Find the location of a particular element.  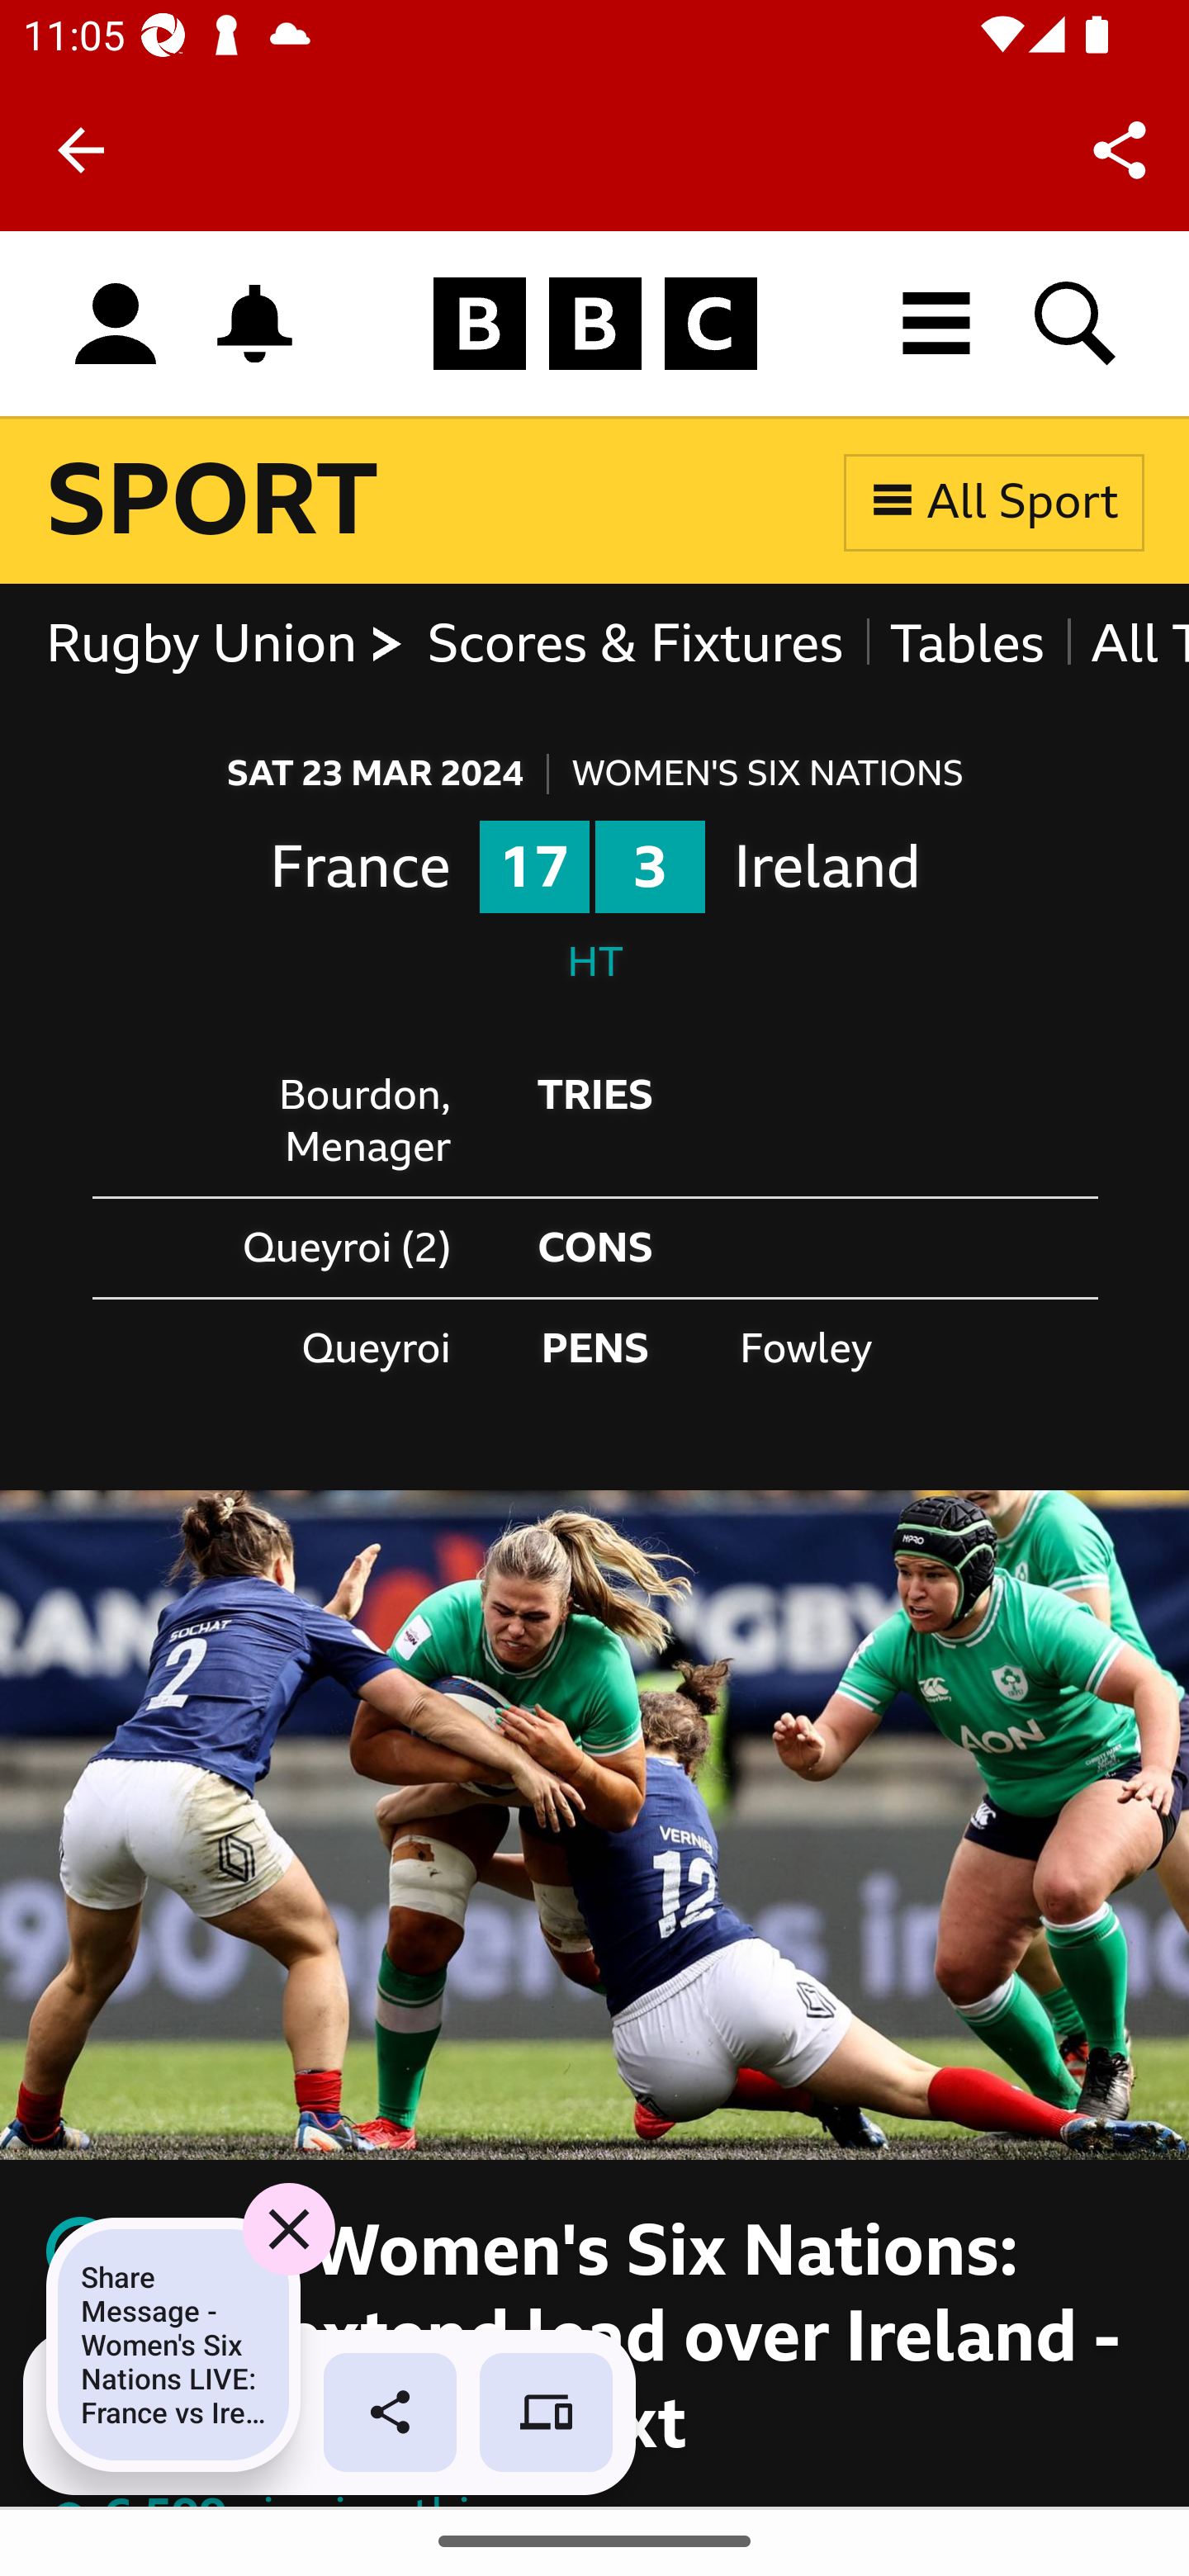

Rugby Union  is located at coordinates (225, 645).